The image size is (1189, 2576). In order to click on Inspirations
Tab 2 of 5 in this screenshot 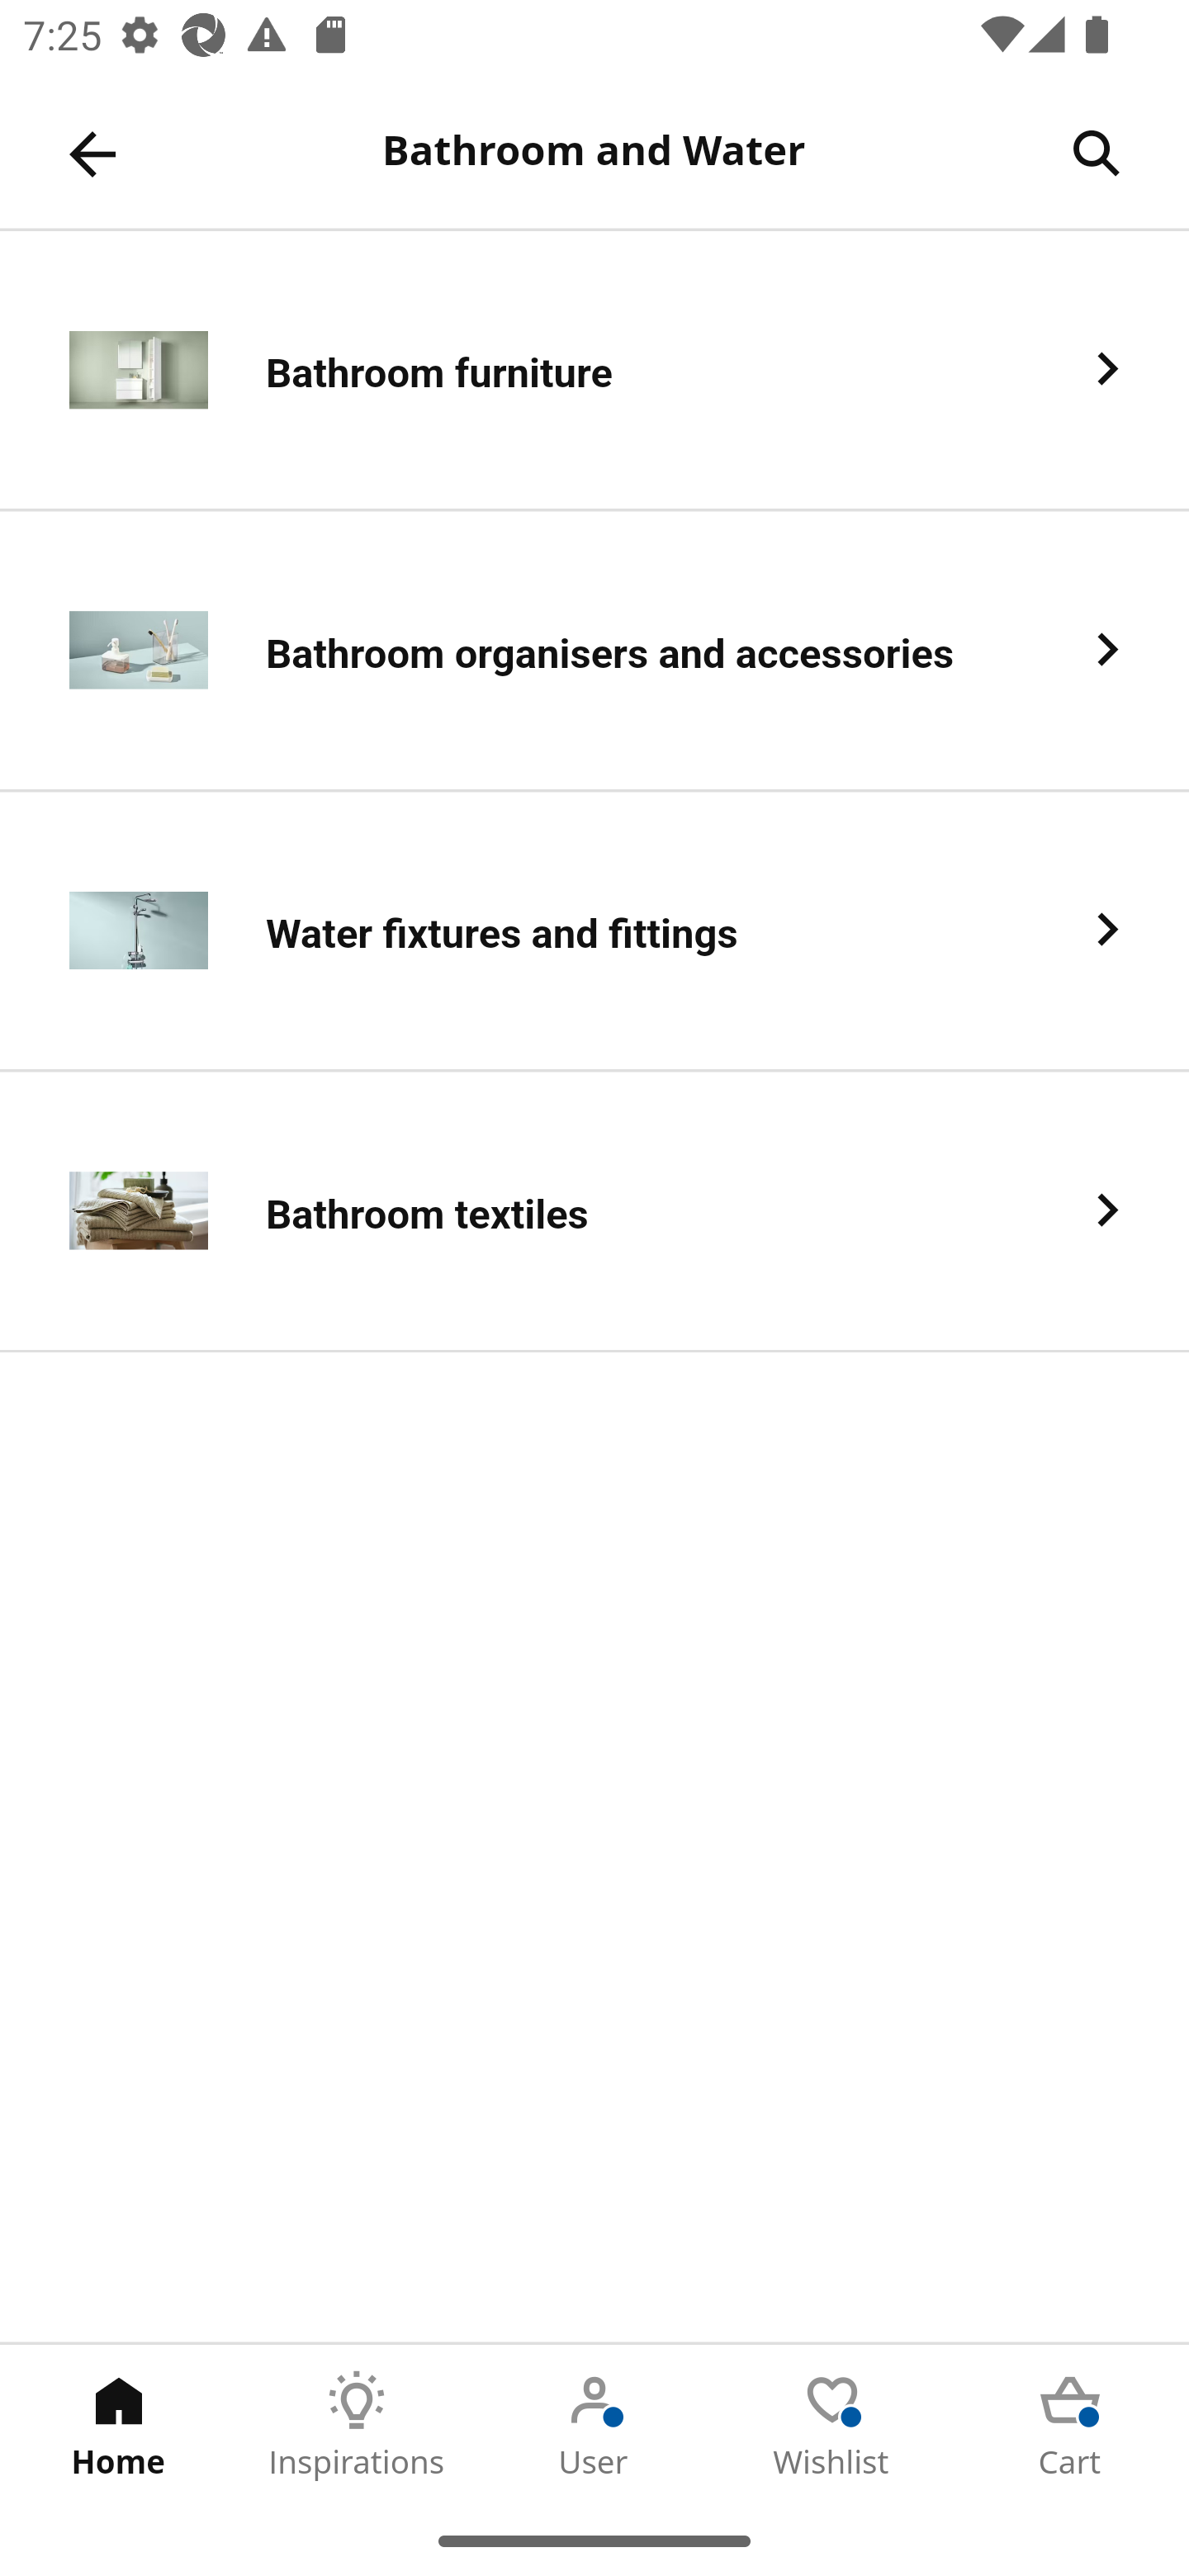, I will do `click(357, 2425)`.